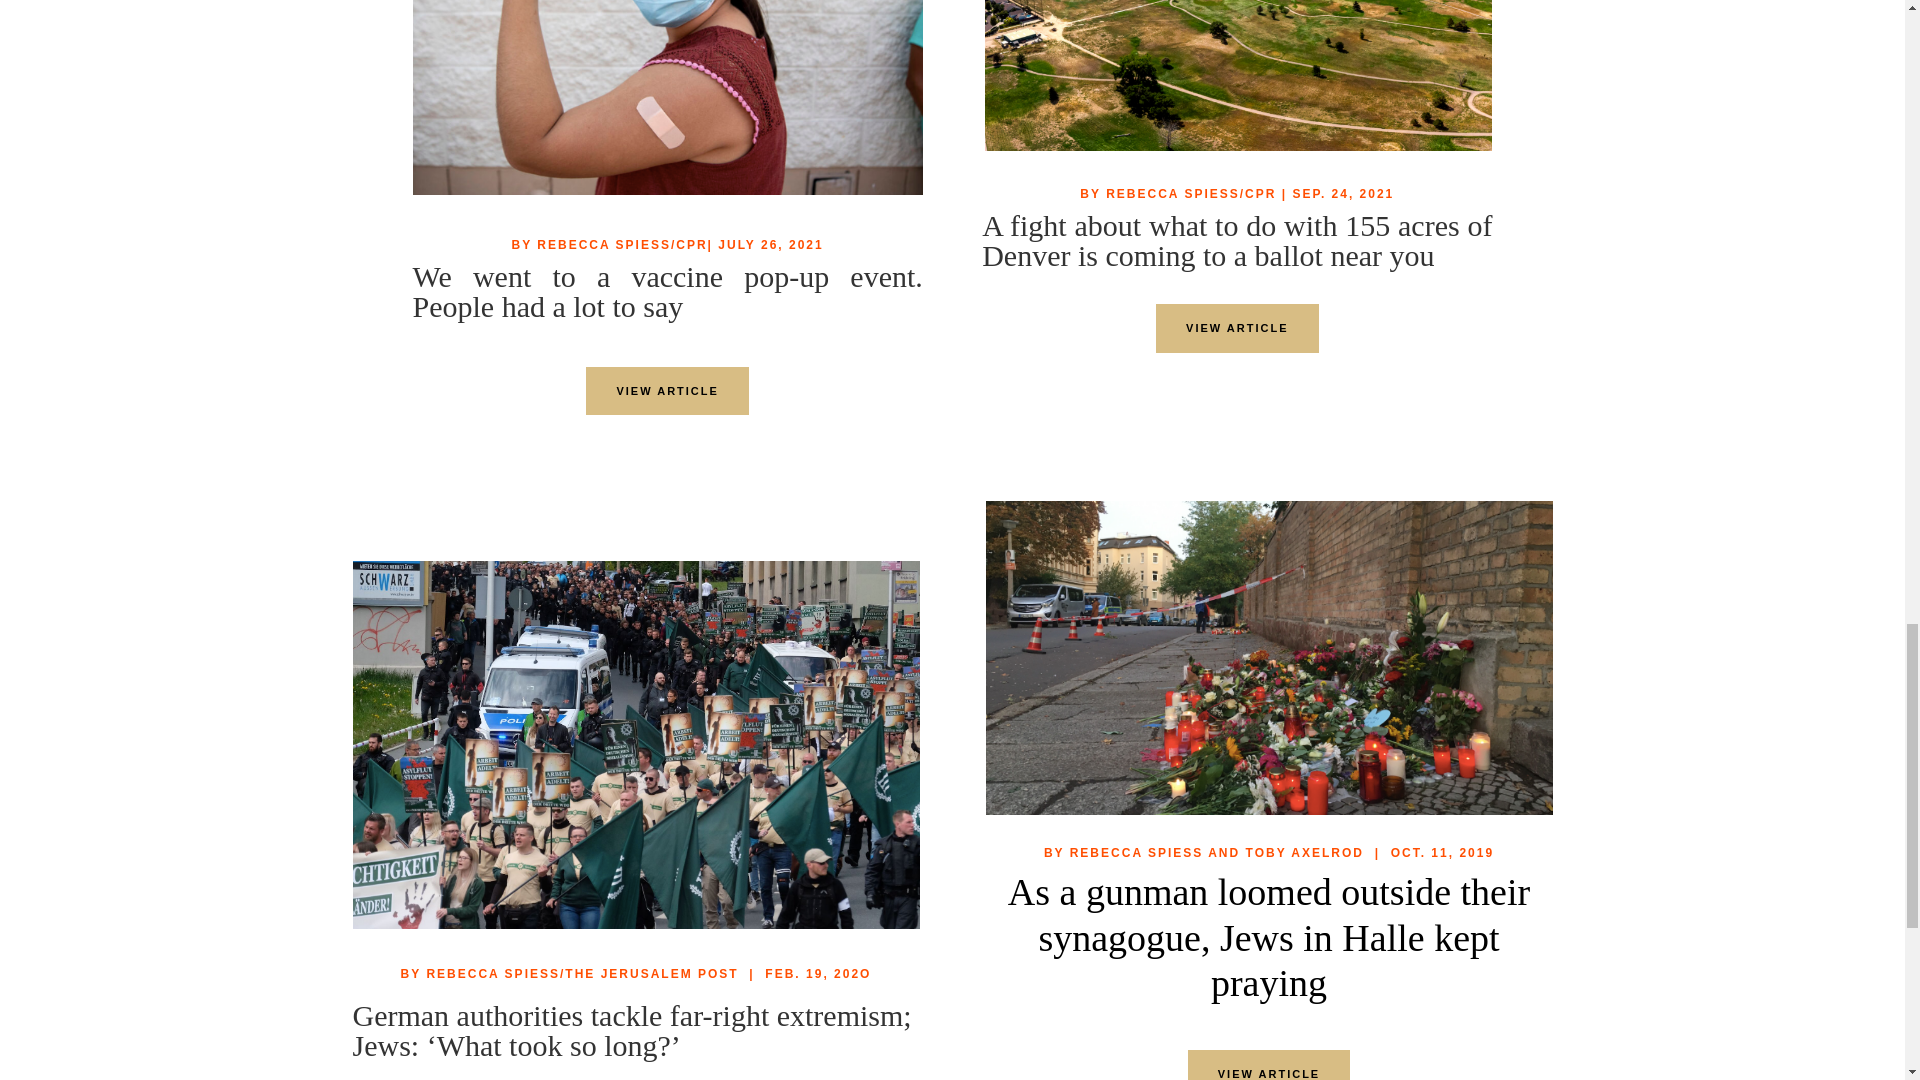 The image size is (1920, 1080). I want to click on VIEW ARTICLE, so click(1236, 328).